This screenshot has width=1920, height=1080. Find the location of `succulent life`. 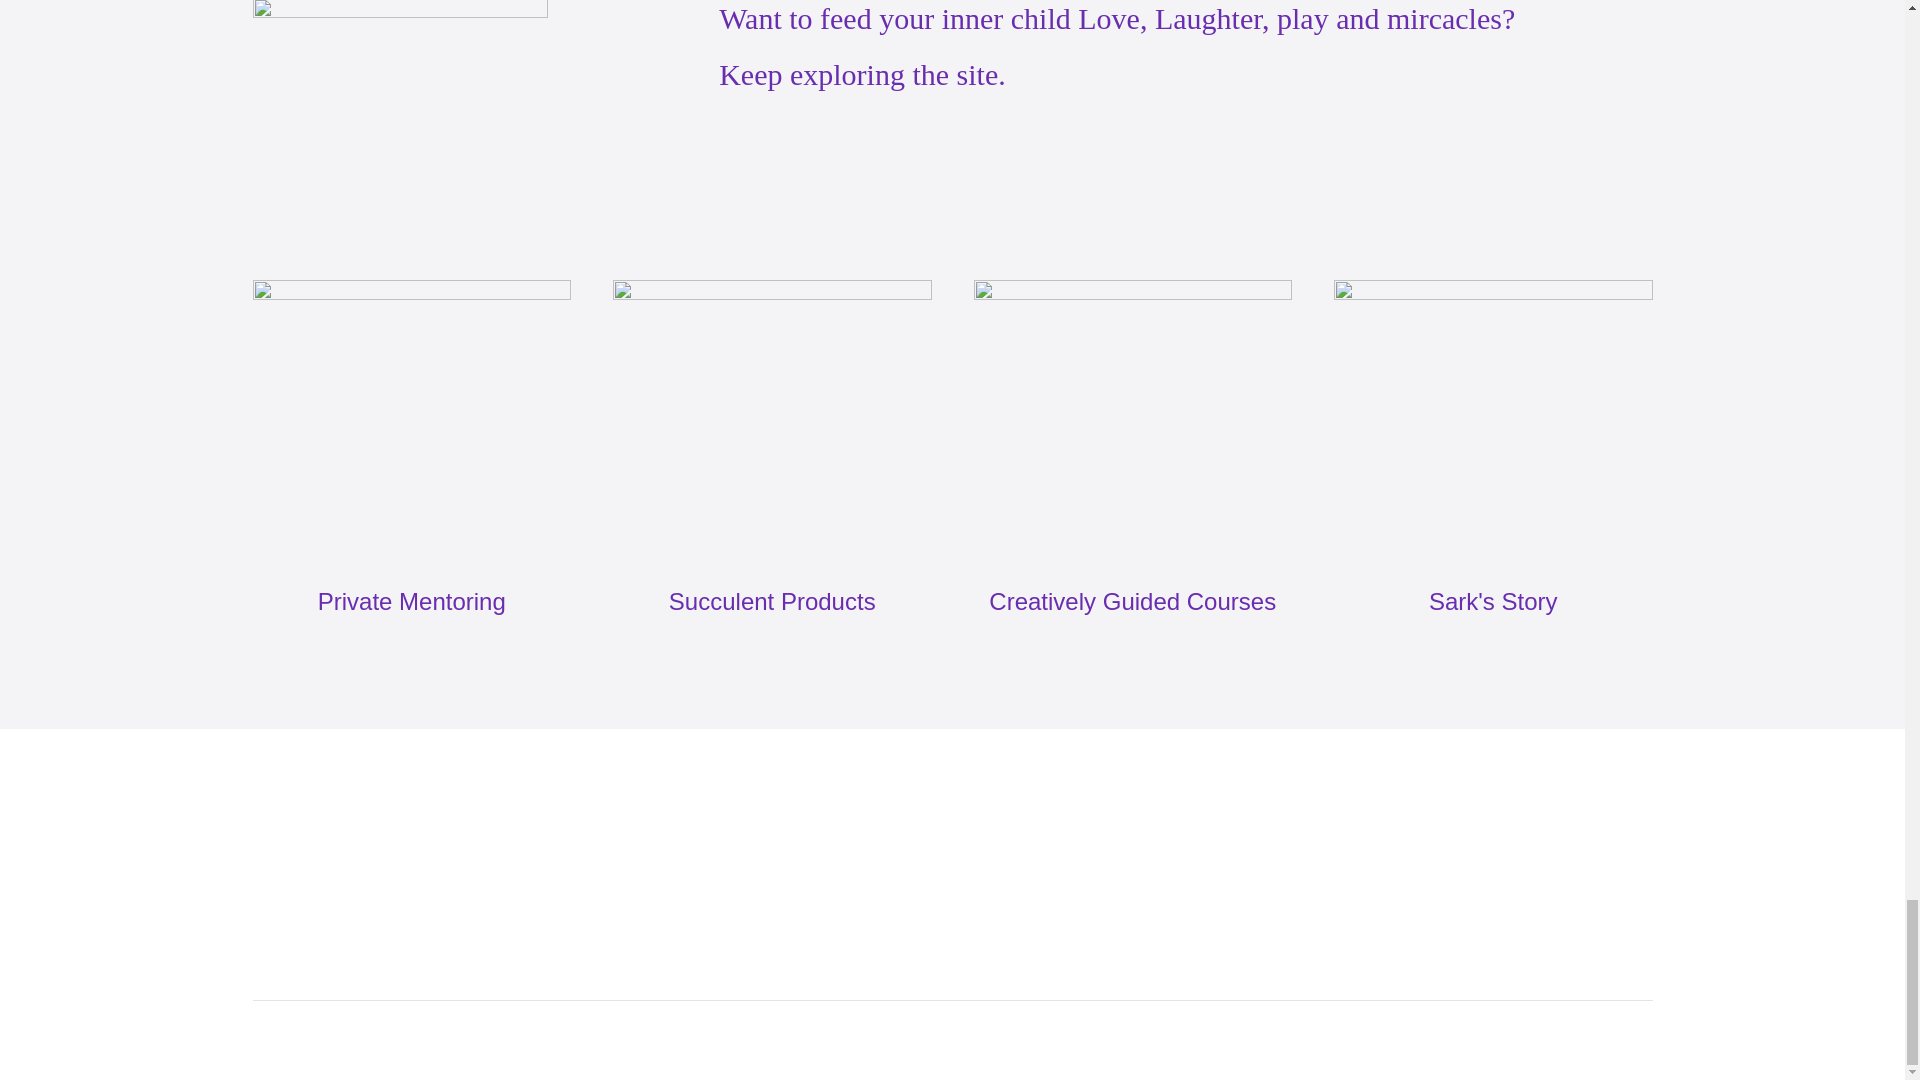

succulent life is located at coordinates (399, 120).